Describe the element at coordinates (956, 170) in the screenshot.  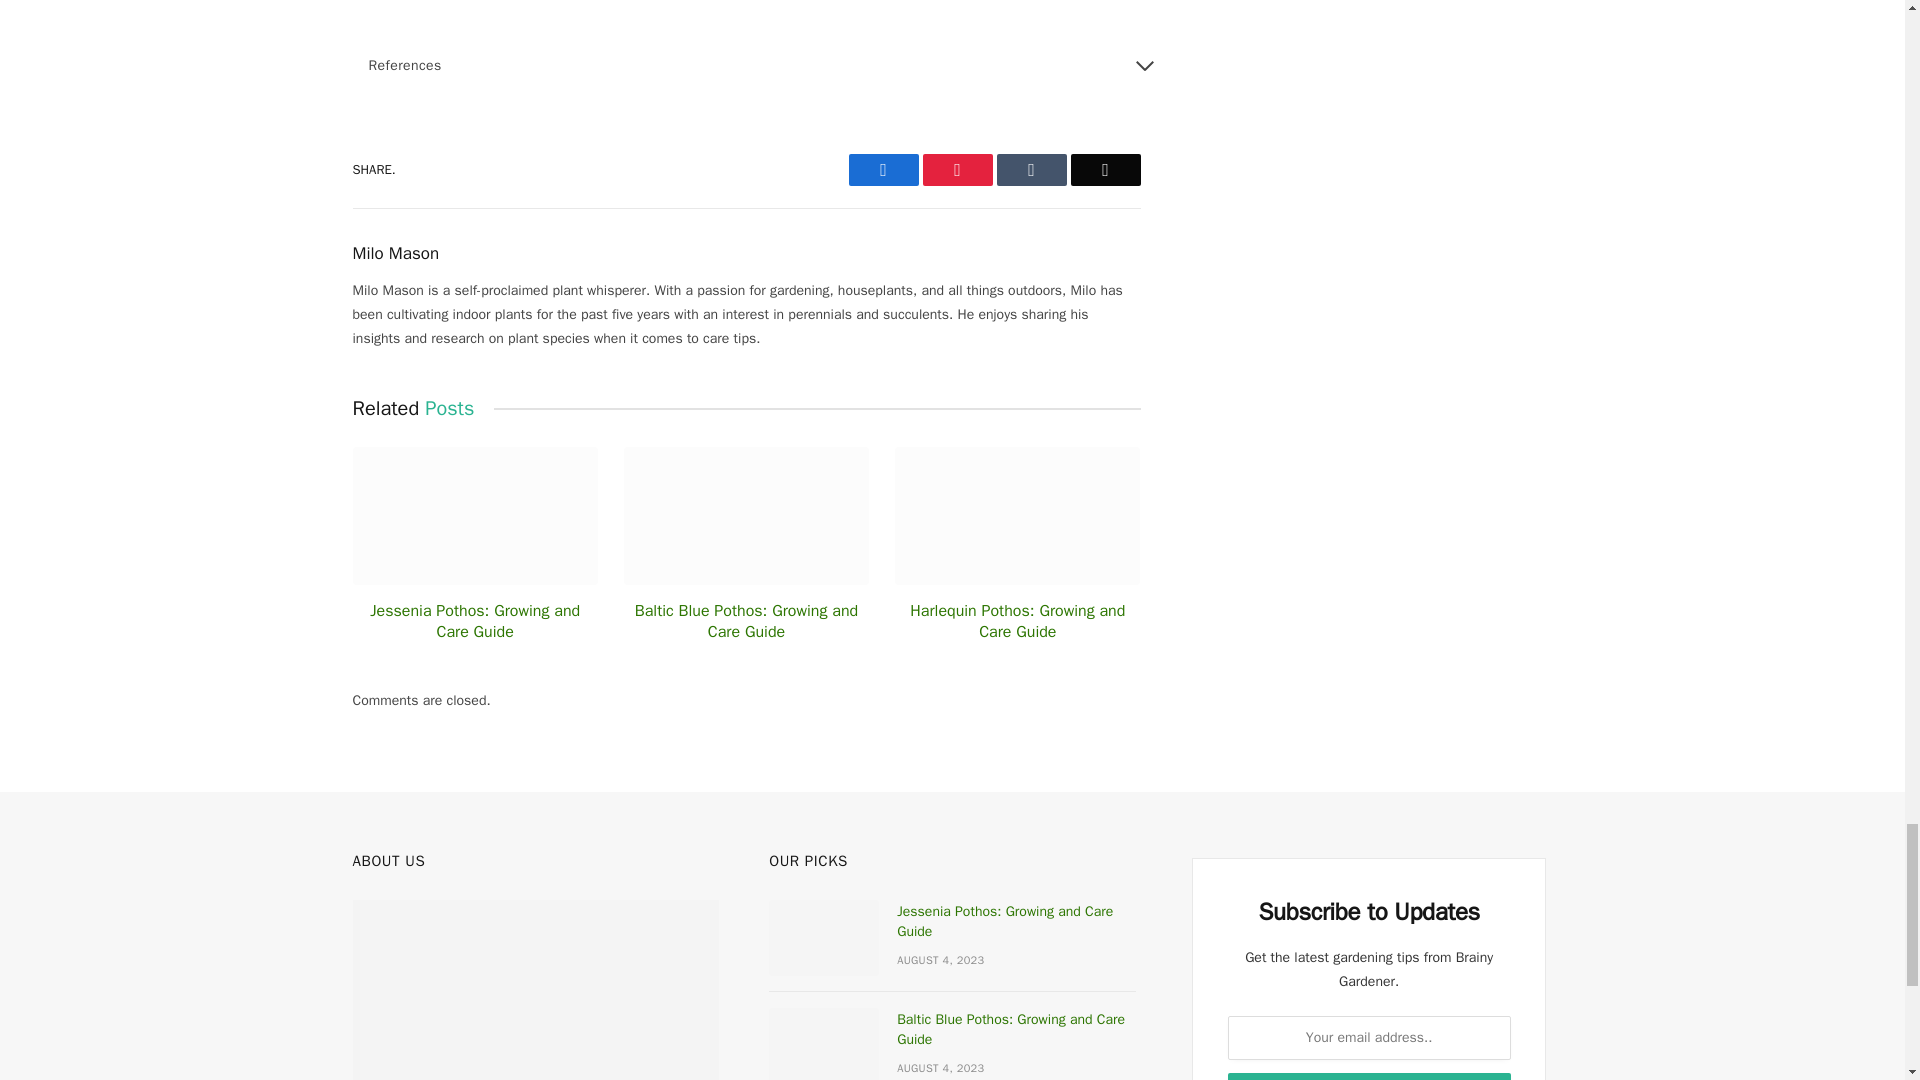
I see `Pinterest` at that location.